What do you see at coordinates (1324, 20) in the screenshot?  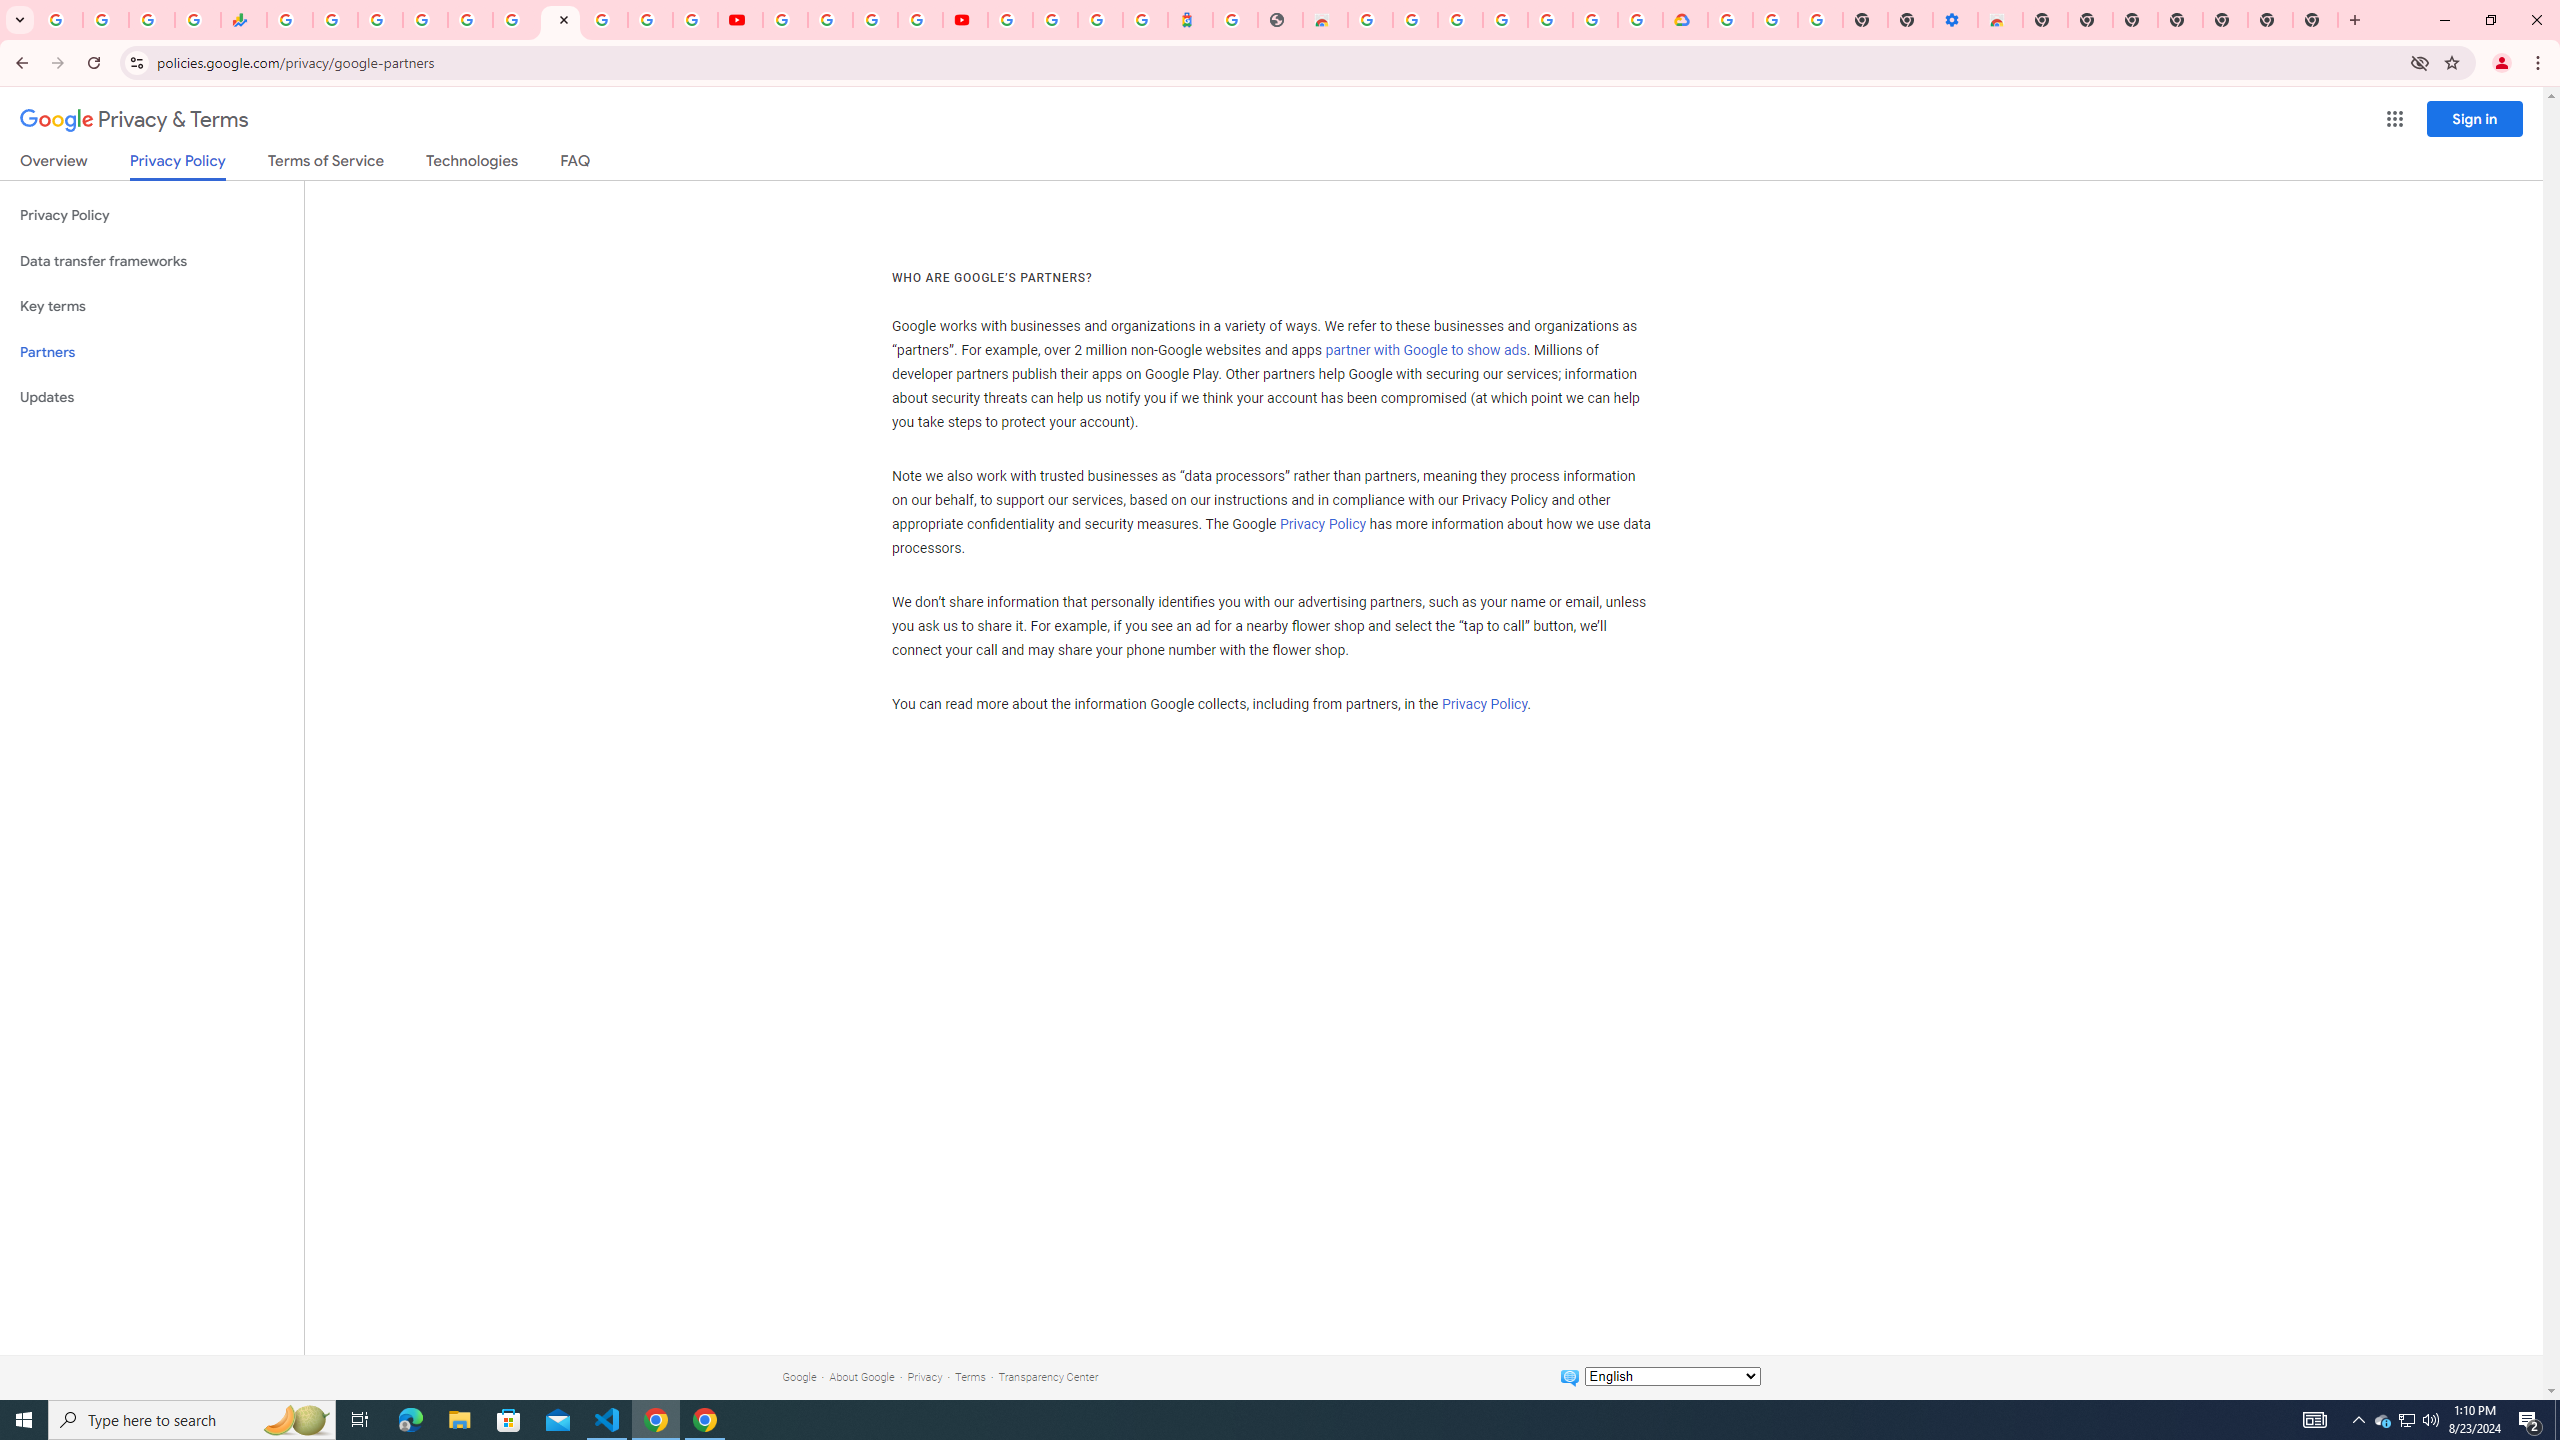 I see `Chrome Web Store - Household` at bounding box center [1324, 20].